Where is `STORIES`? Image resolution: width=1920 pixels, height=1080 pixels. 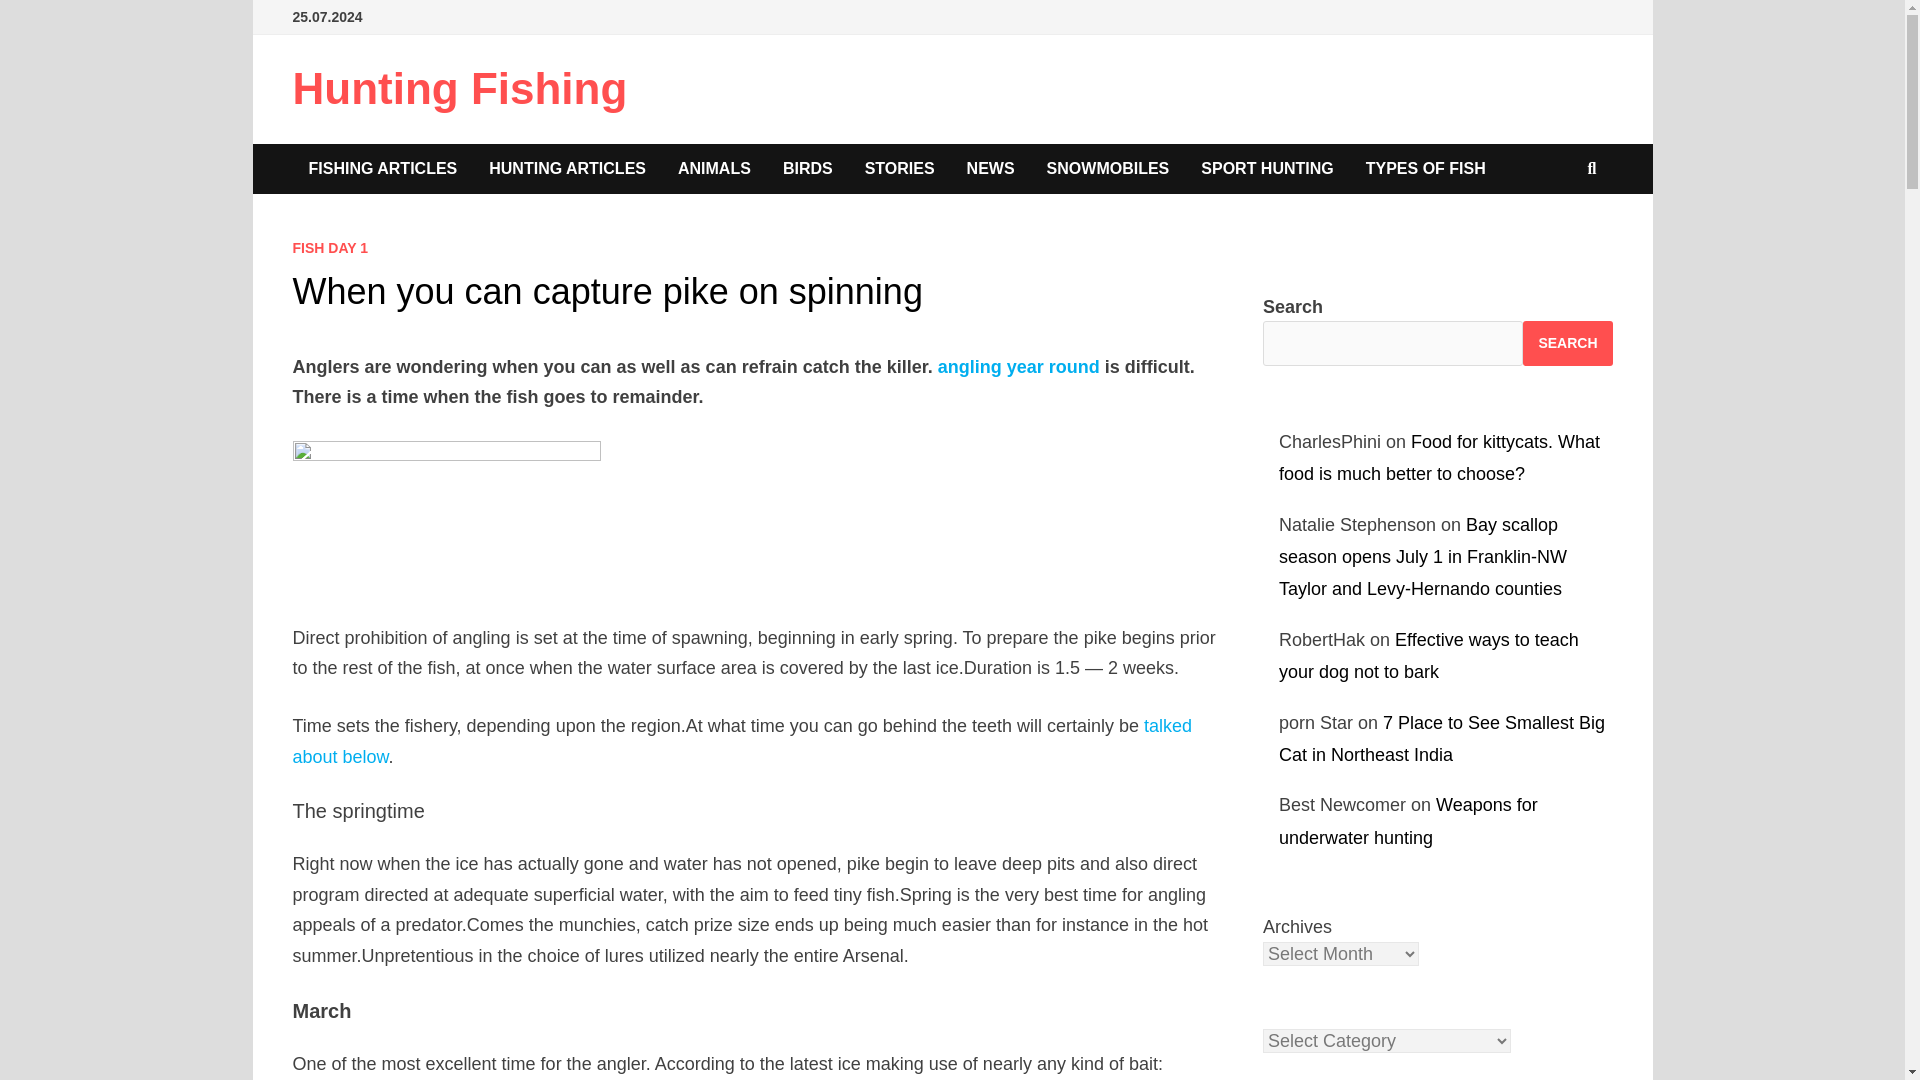
STORIES is located at coordinates (899, 168).